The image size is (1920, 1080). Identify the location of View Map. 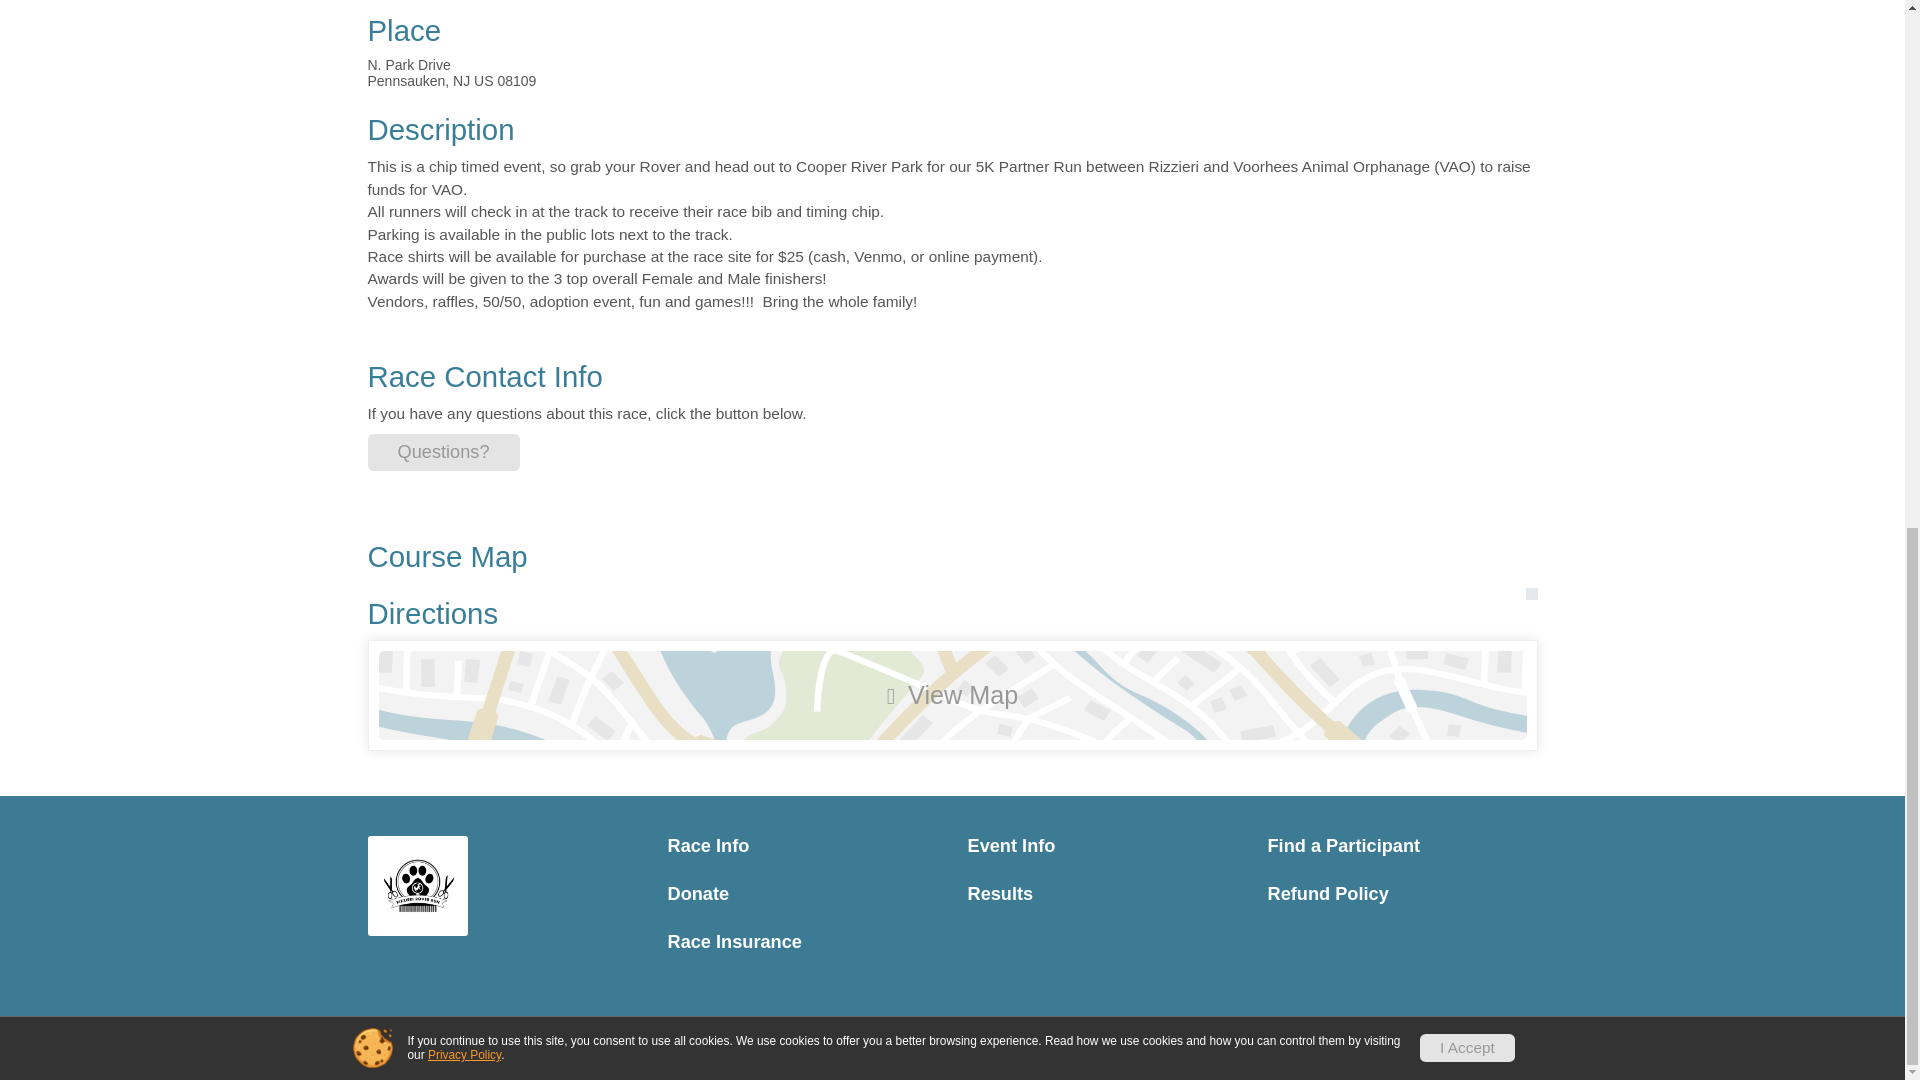
(952, 695).